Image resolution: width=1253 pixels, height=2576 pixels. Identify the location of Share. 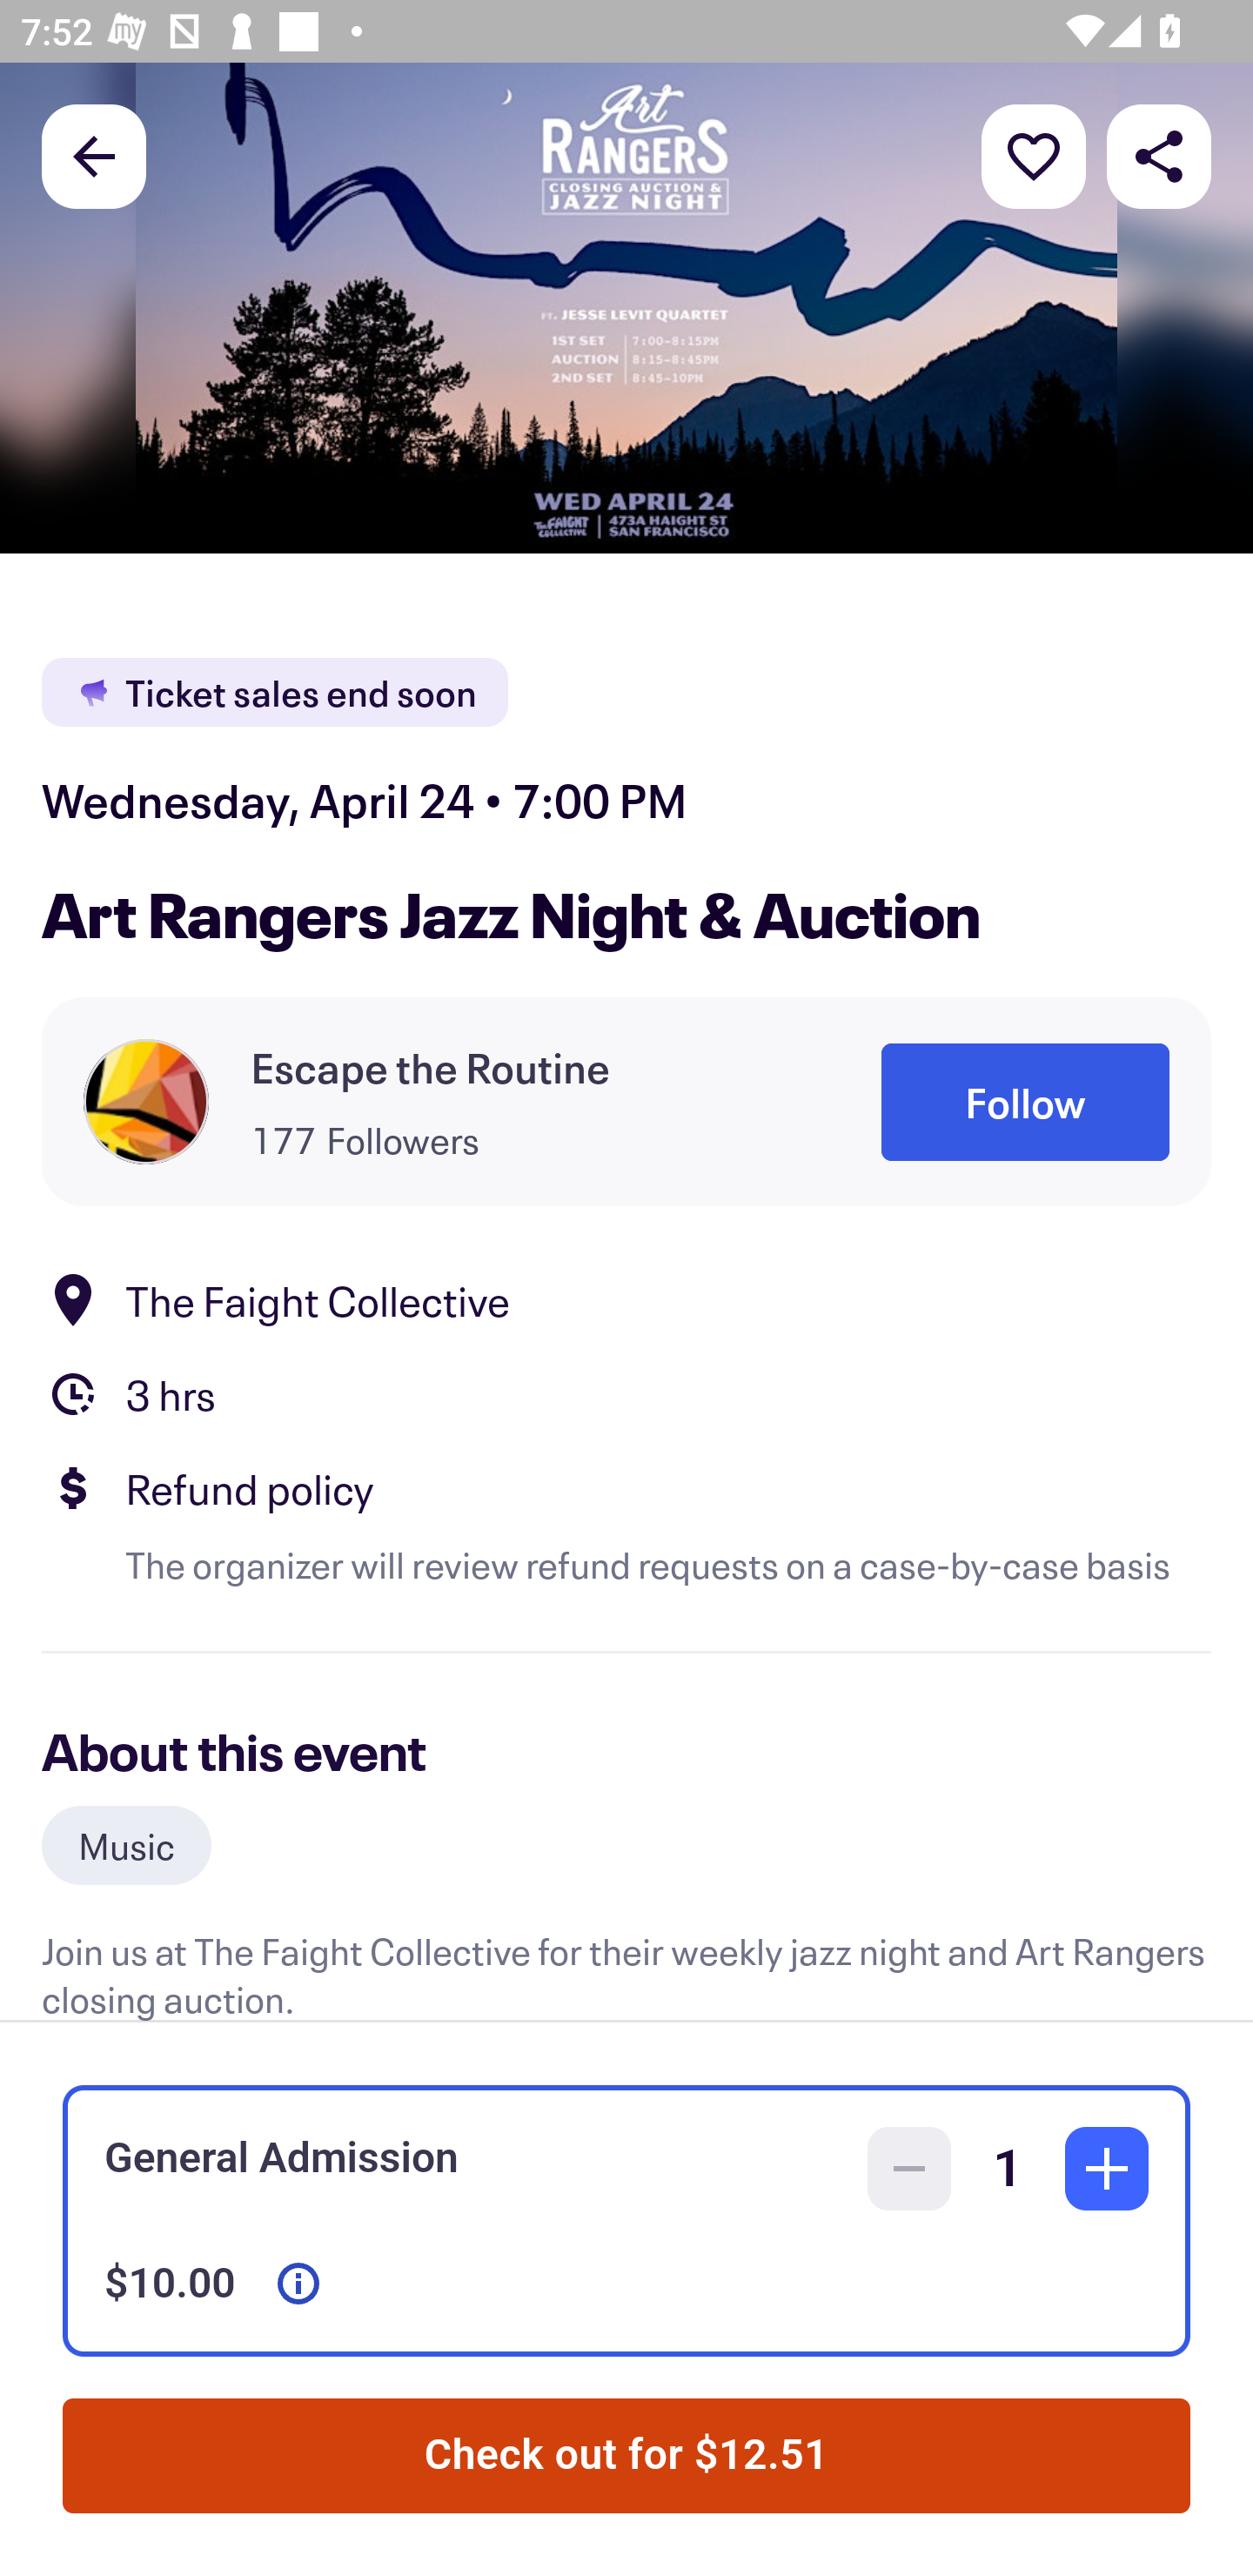
(1159, 155).